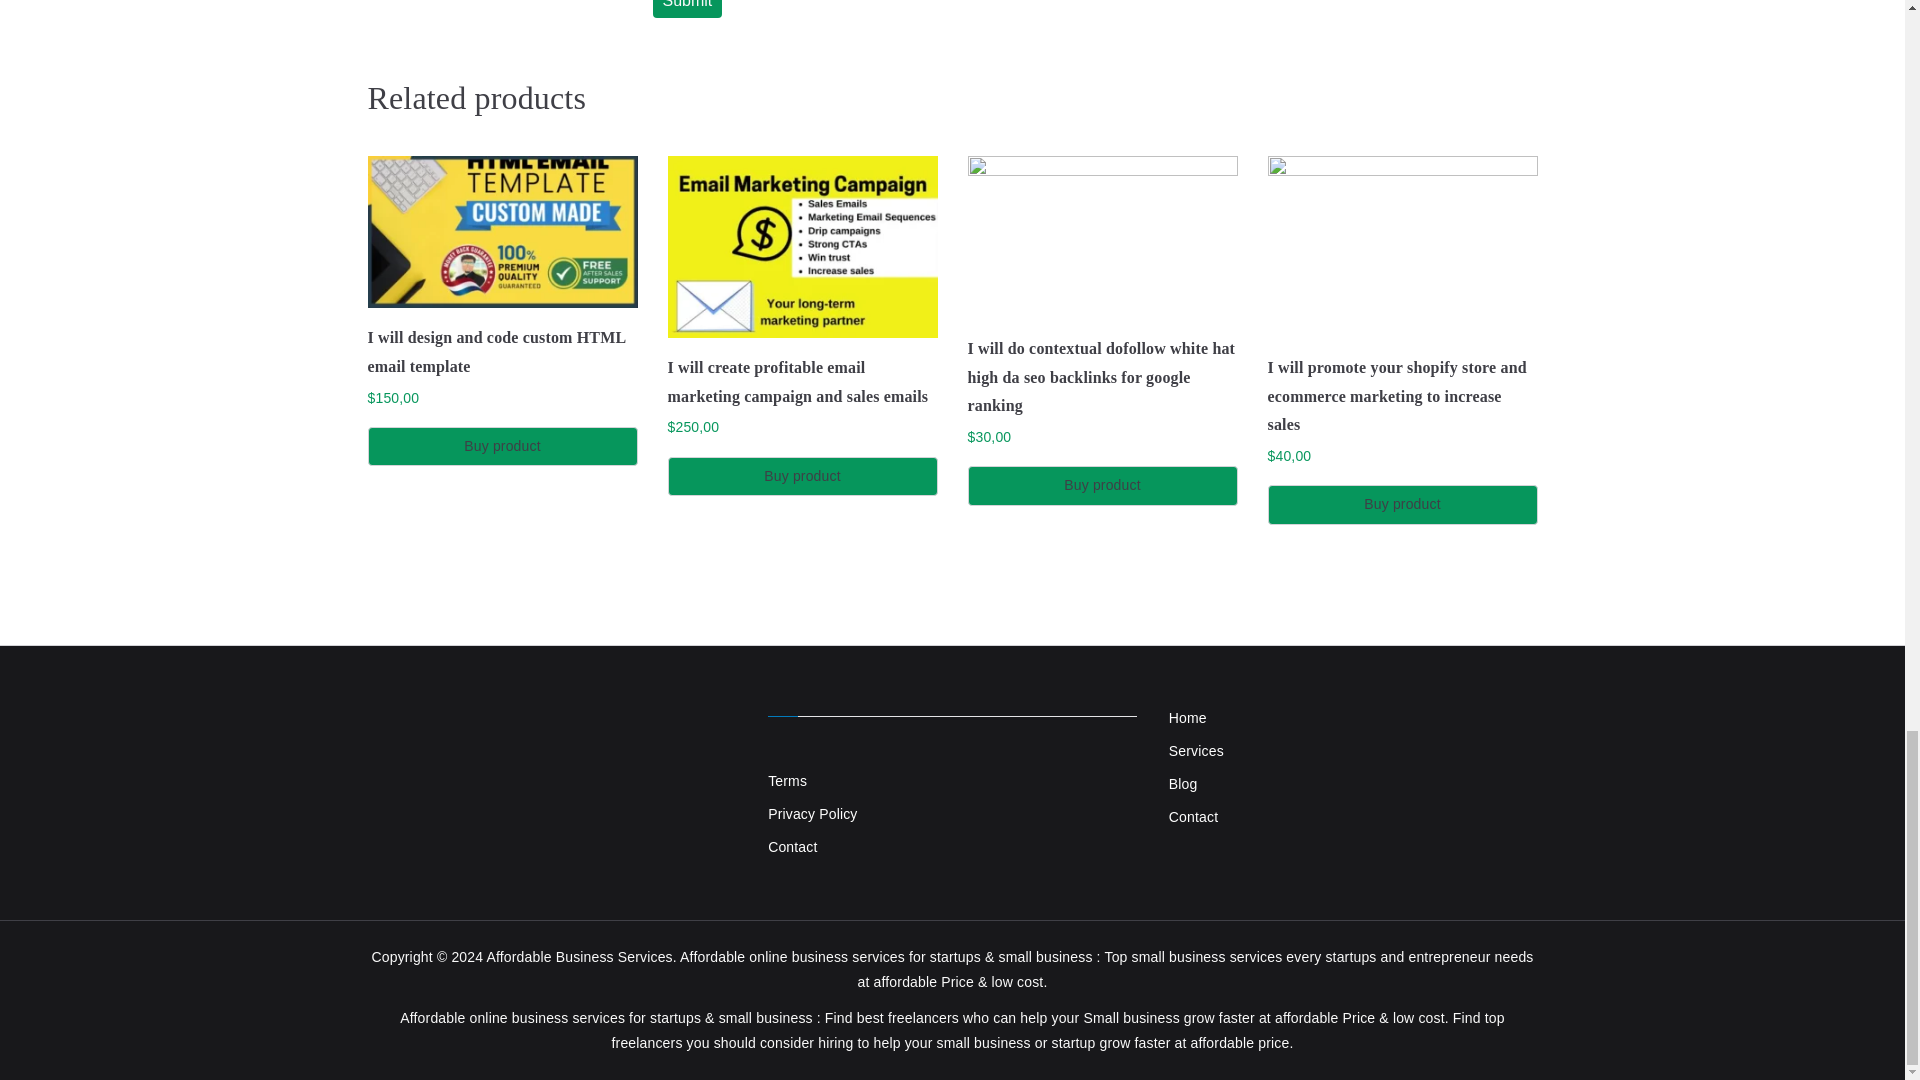  I want to click on Buy product, so click(1102, 485).